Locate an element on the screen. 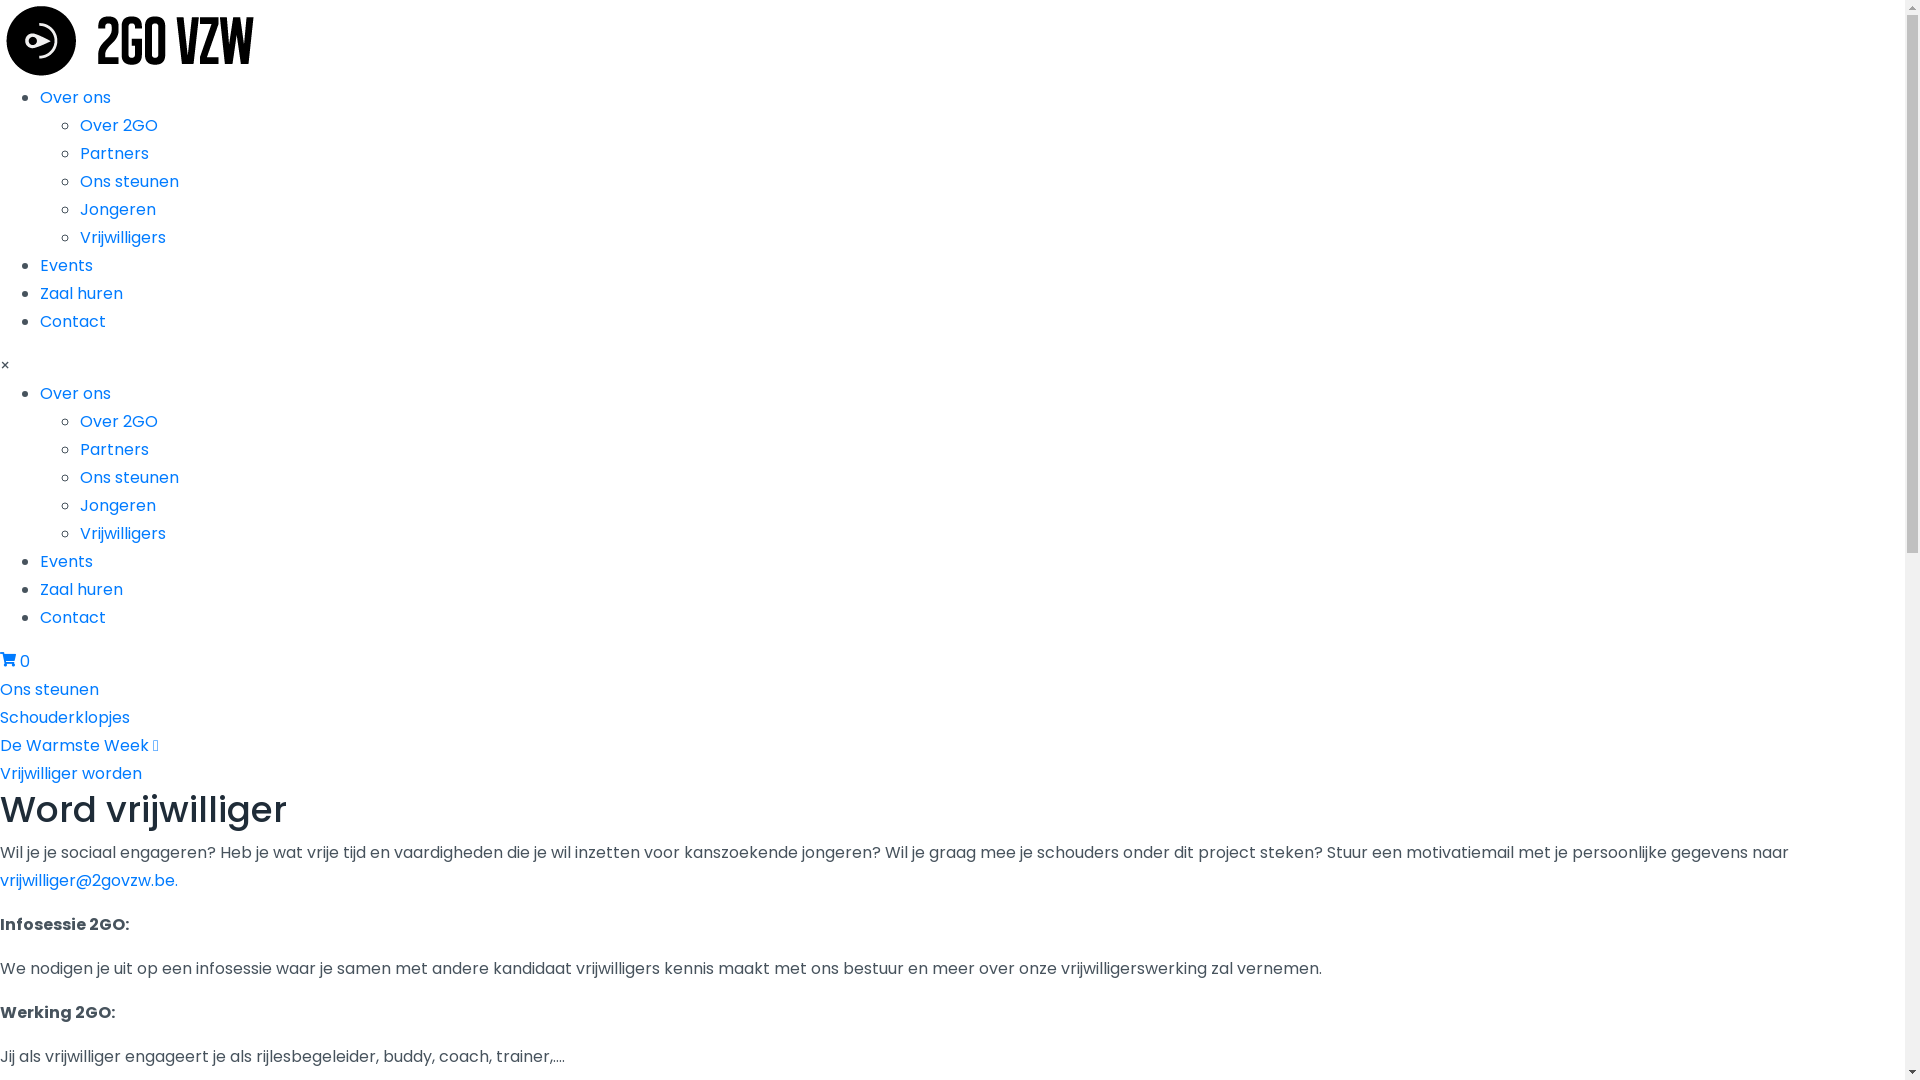  Vrijwilligers is located at coordinates (123, 534).